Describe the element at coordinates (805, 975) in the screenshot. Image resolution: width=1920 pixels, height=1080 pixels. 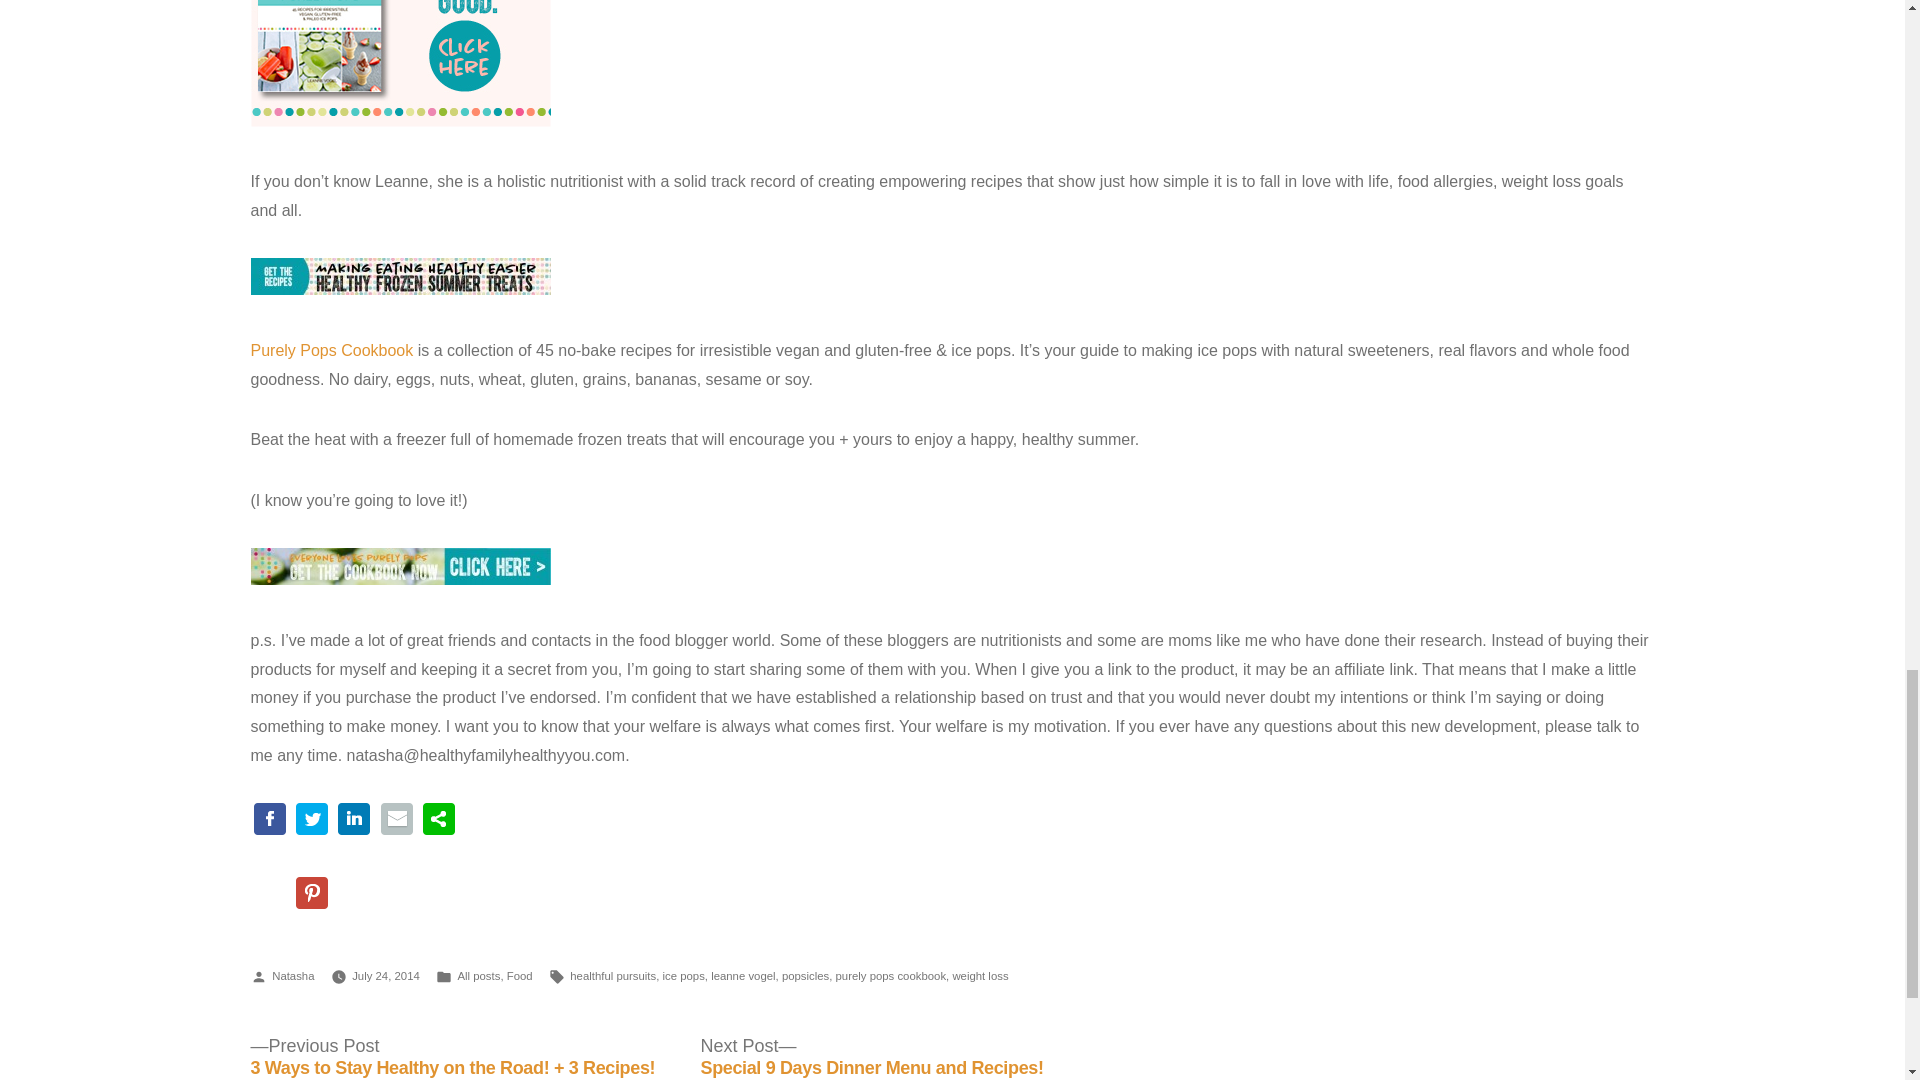
I see `popsicles` at that location.